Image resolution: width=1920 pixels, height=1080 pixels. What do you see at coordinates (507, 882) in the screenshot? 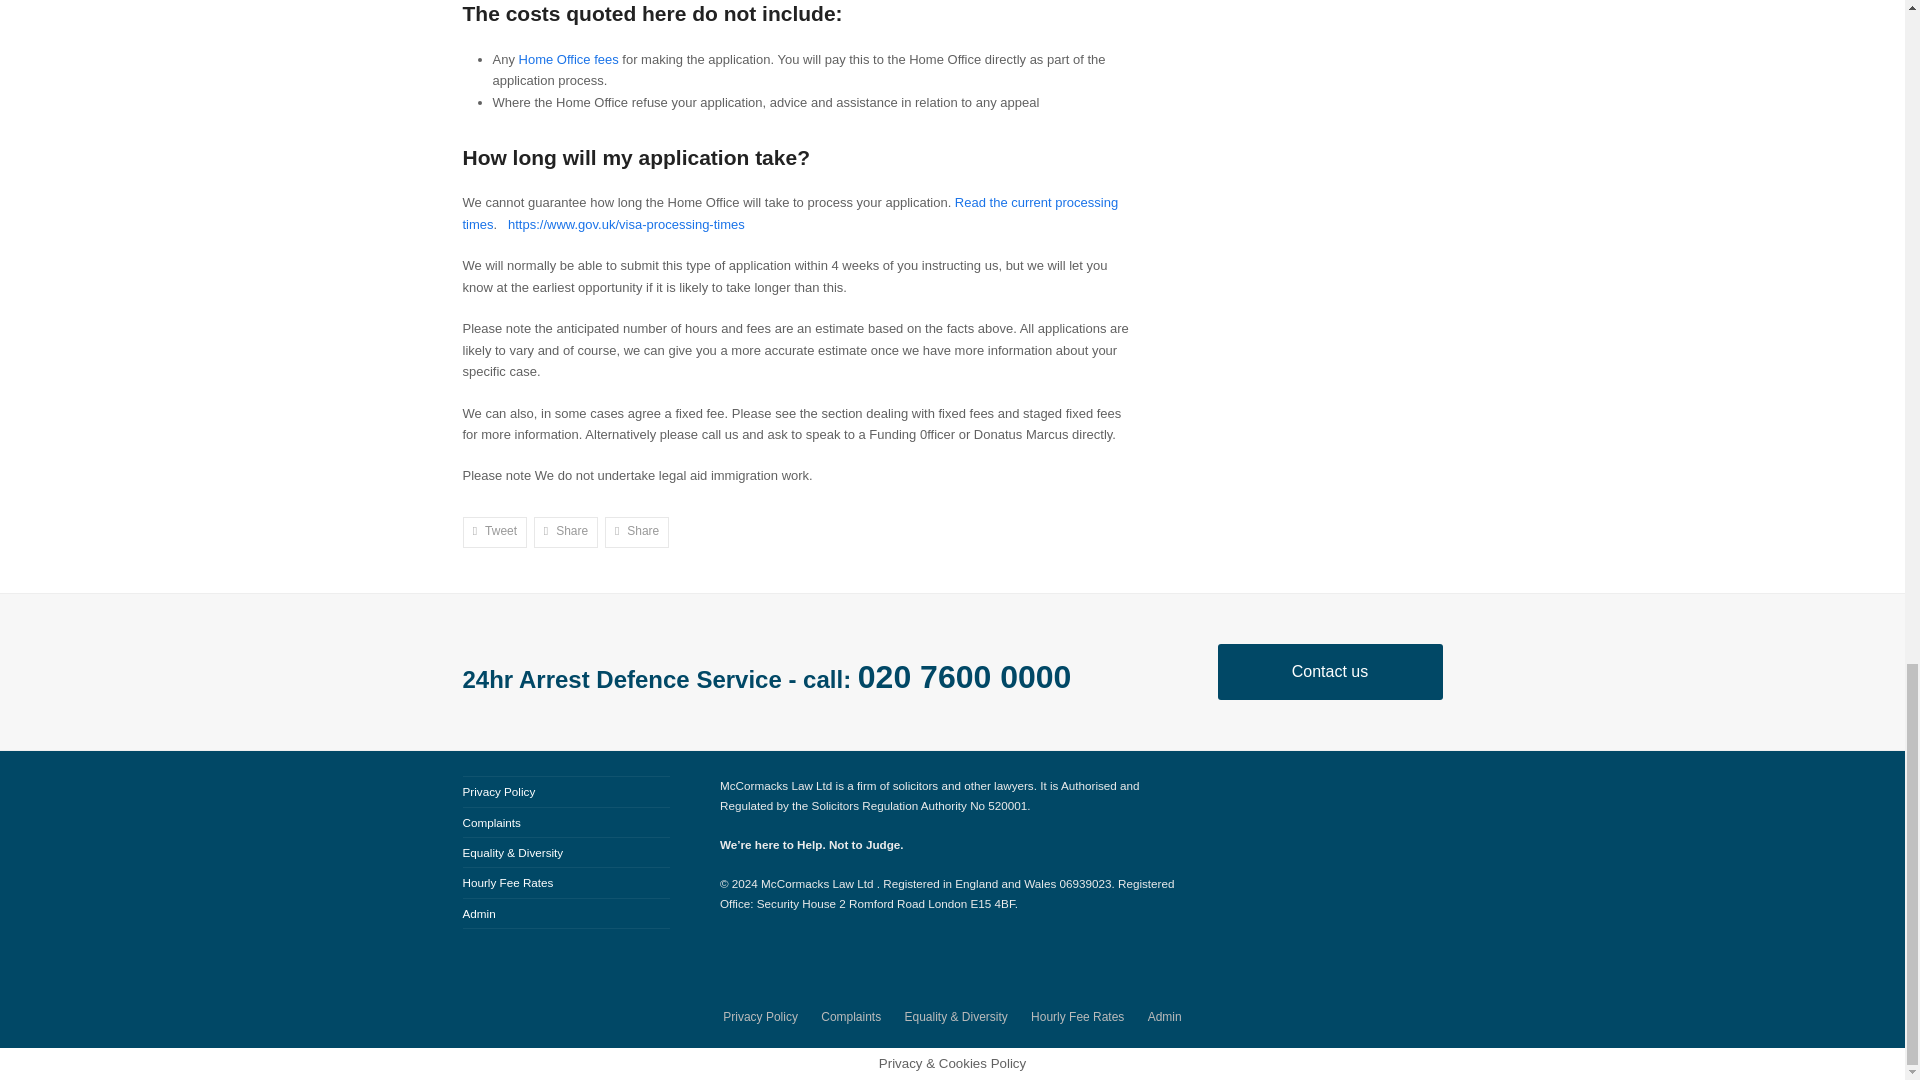
I see `Hourly Fee Rates` at bounding box center [507, 882].